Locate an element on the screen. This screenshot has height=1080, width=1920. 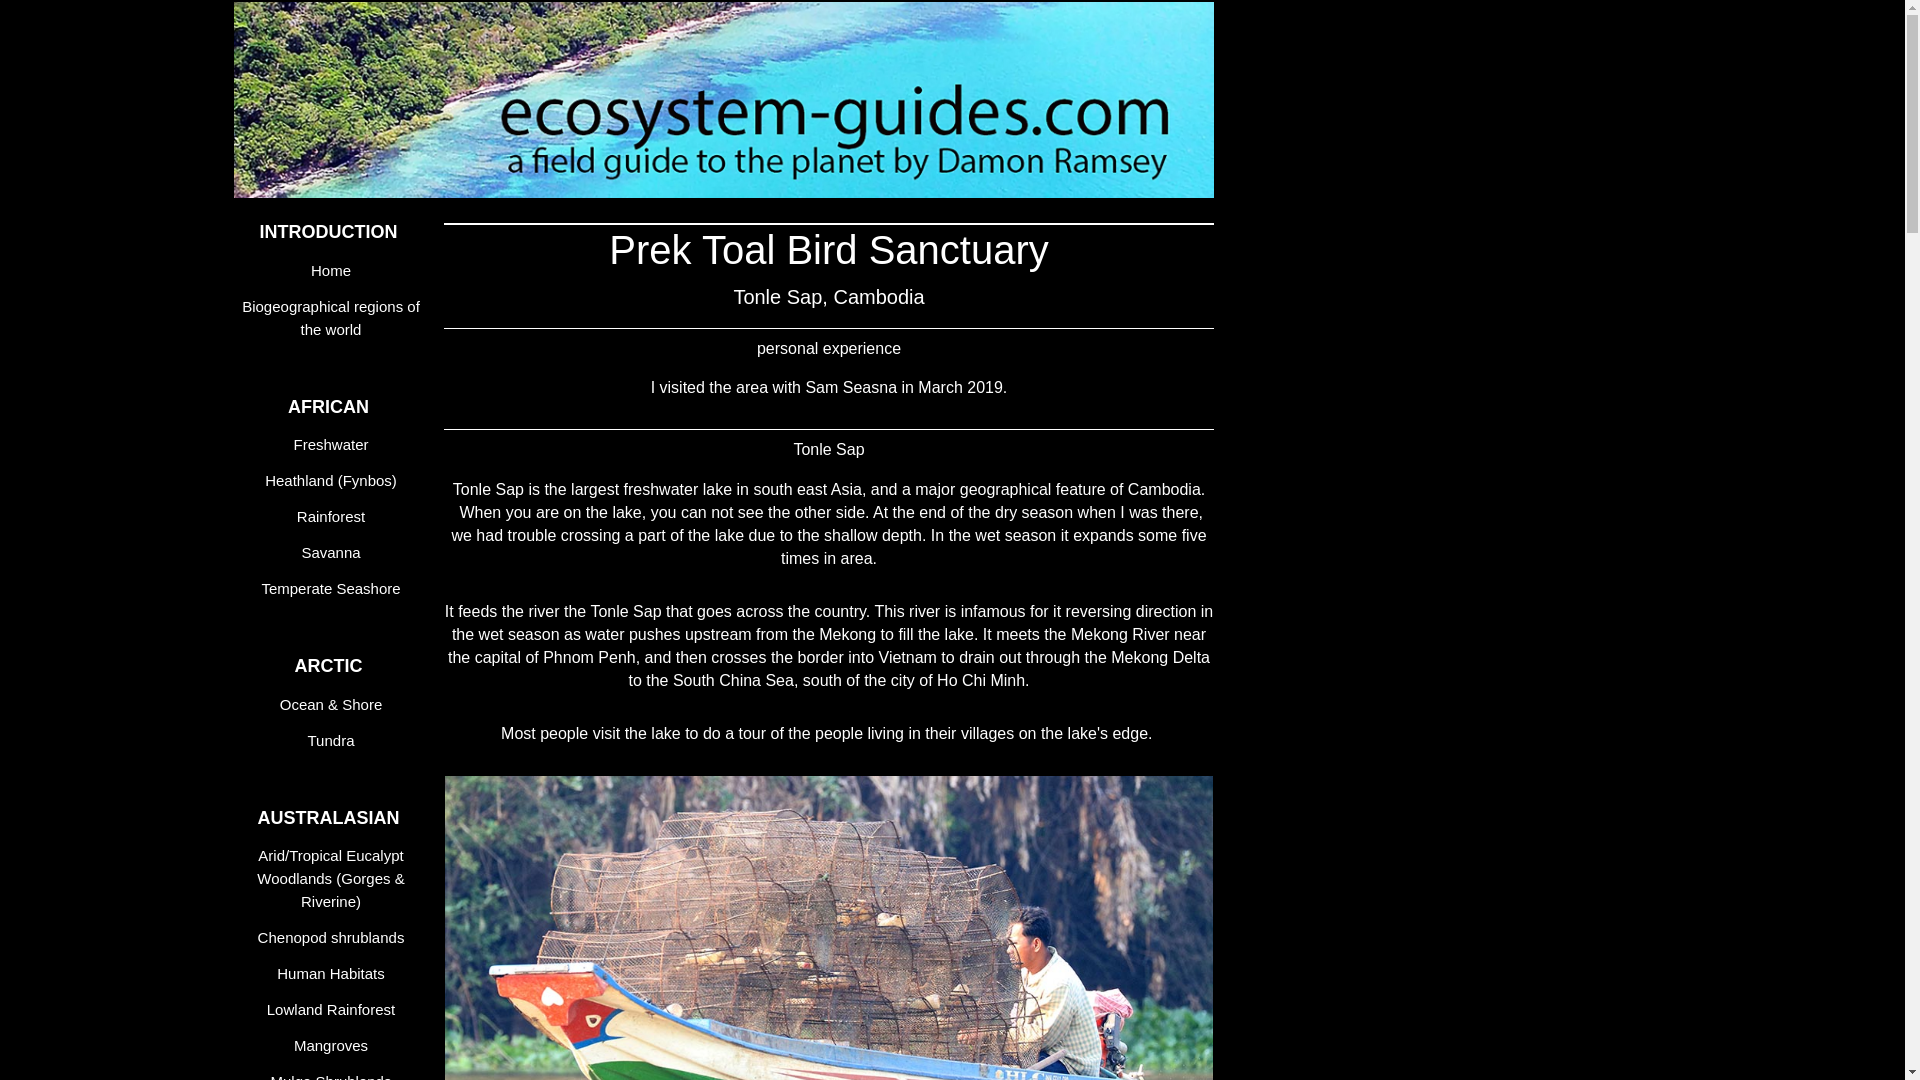
Tundra is located at coordinates (334, 740).